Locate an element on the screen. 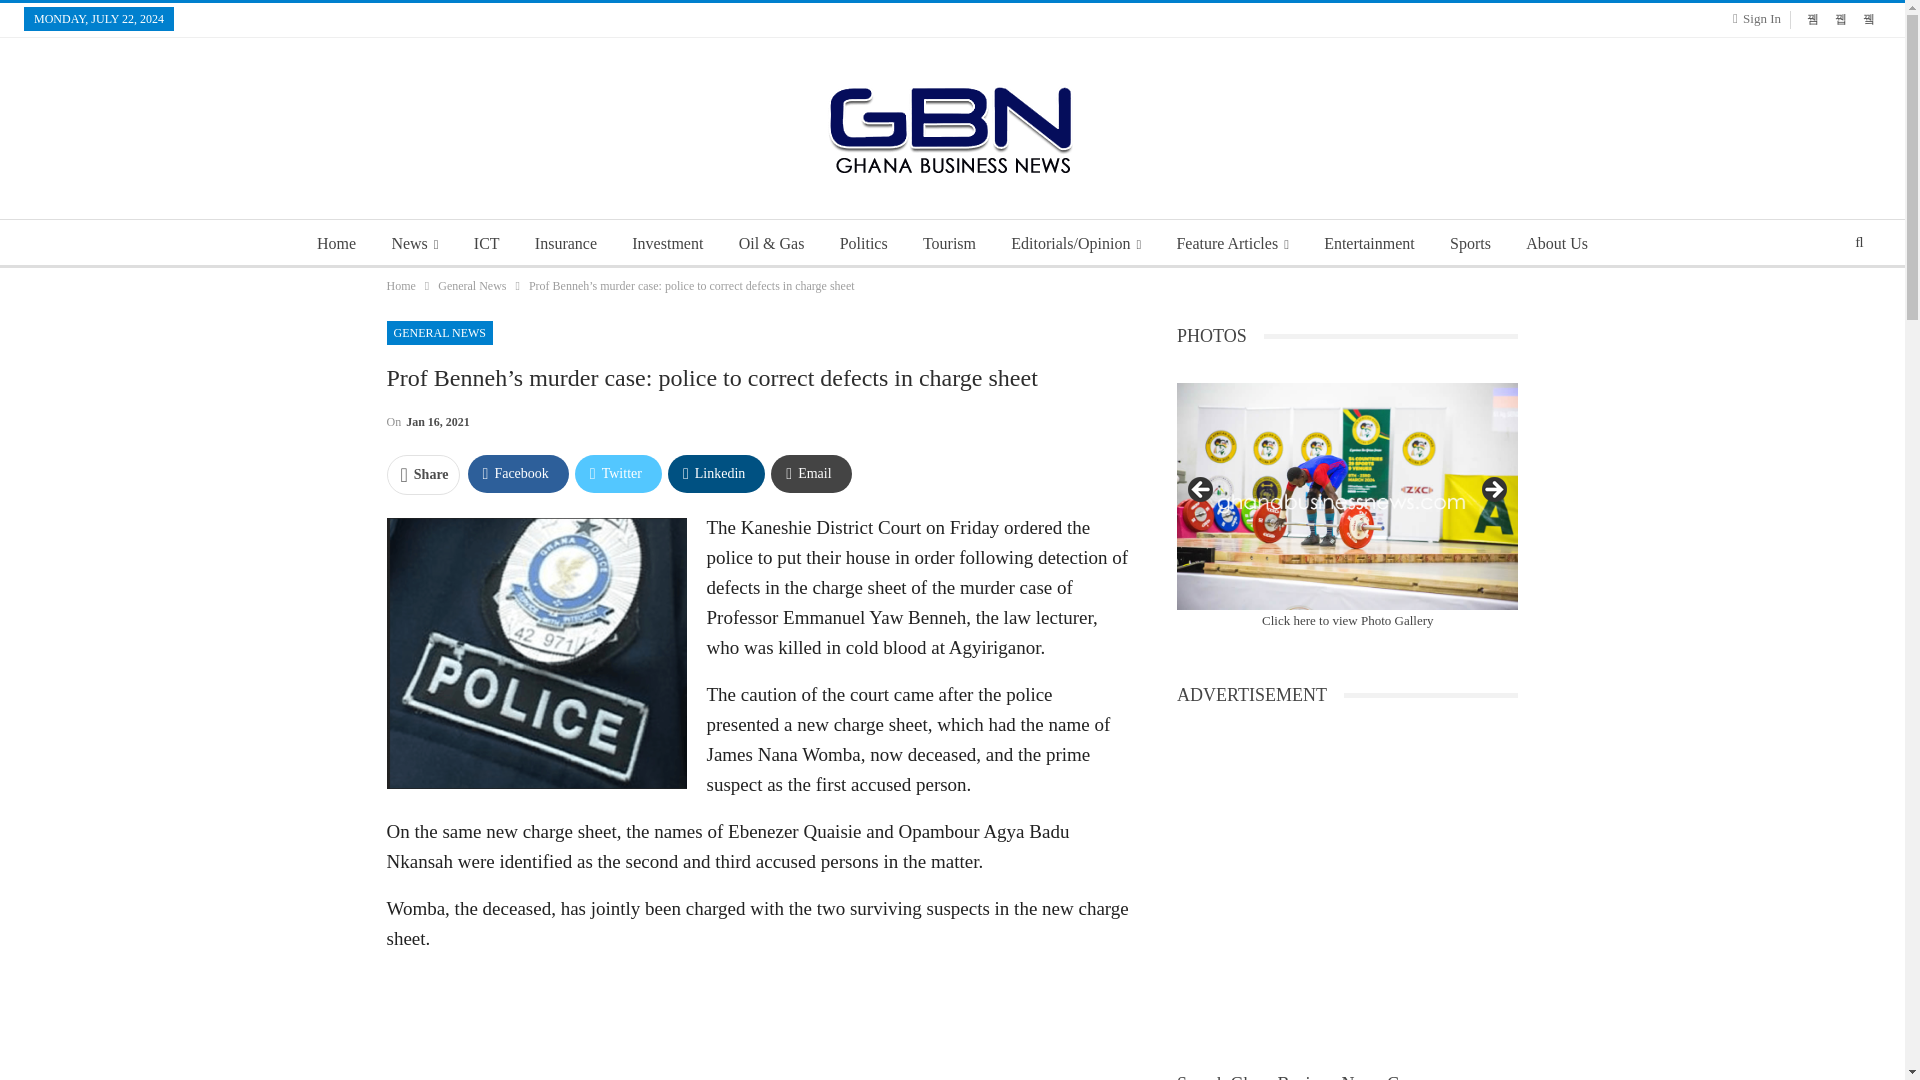  Investment is located at coordinates (667, 244).